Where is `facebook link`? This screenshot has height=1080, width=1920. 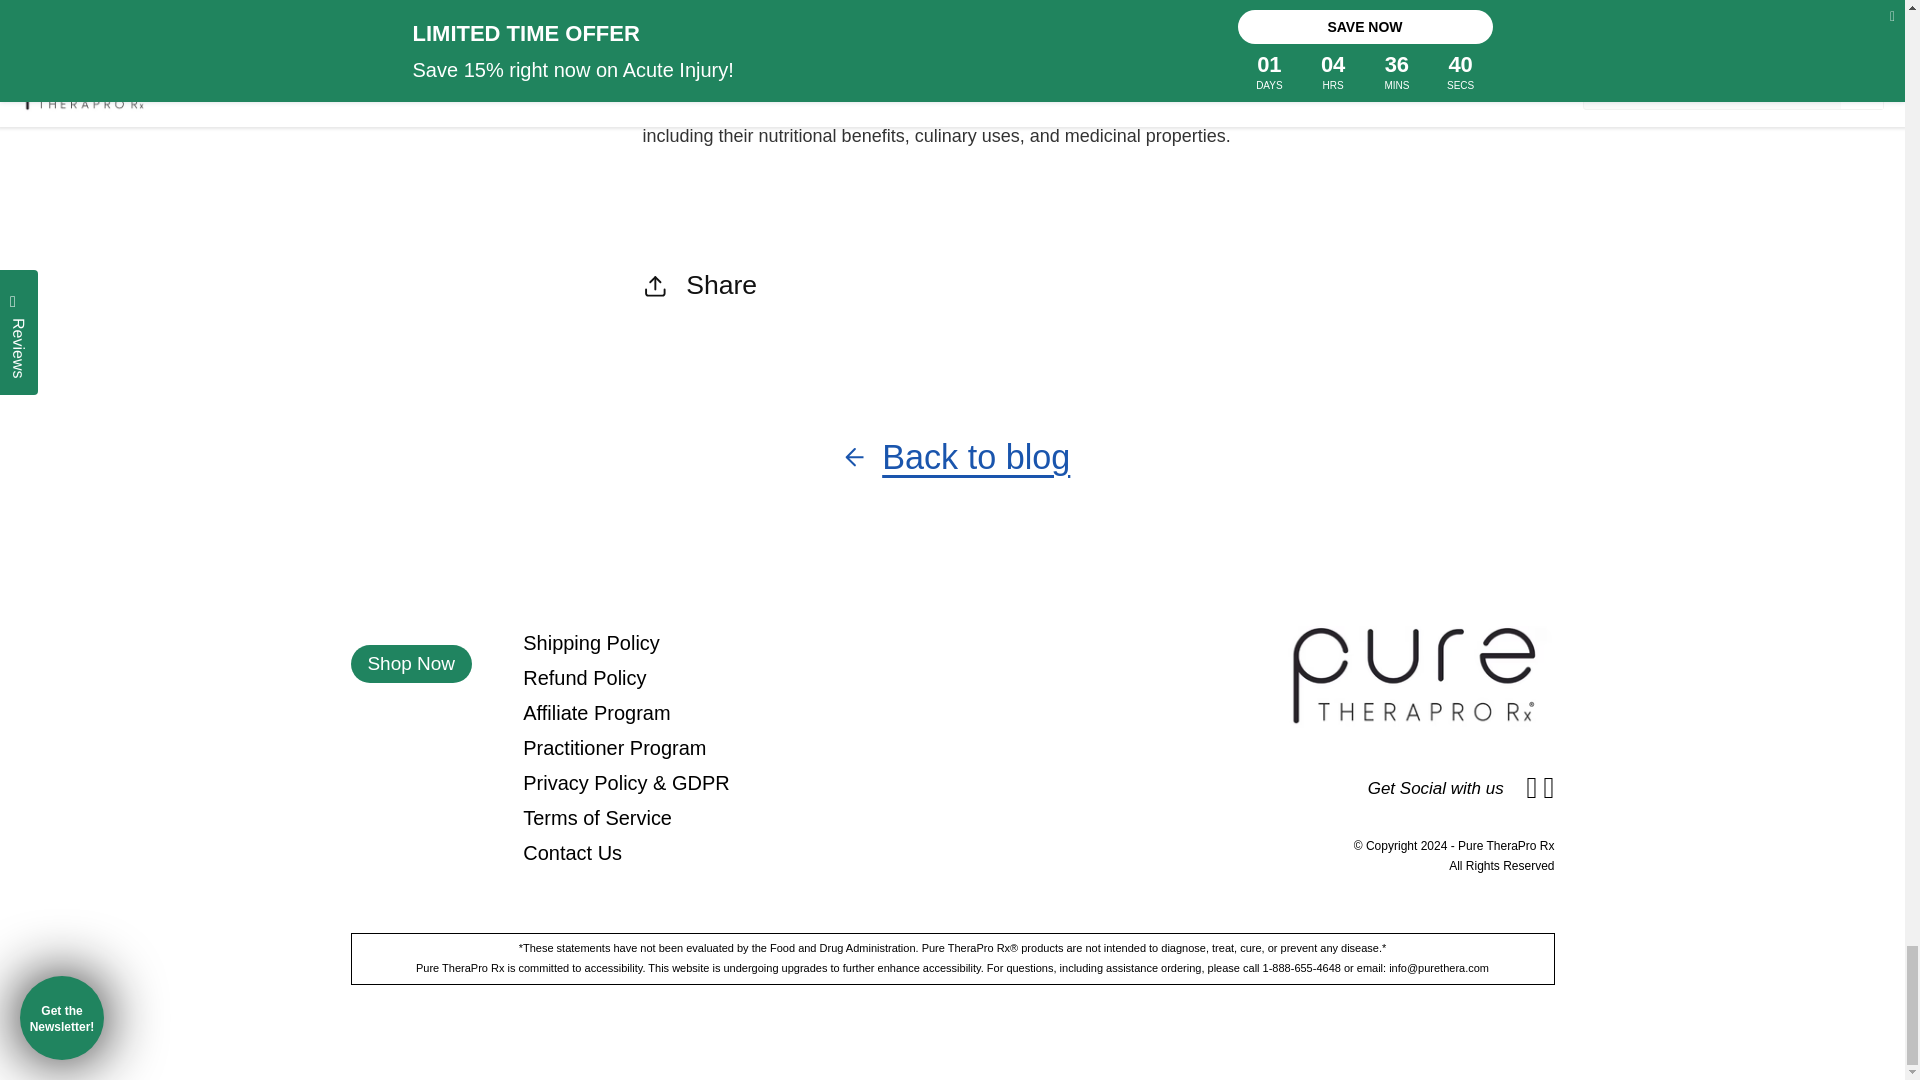
facebook link is located at coordinates (1532, 788).